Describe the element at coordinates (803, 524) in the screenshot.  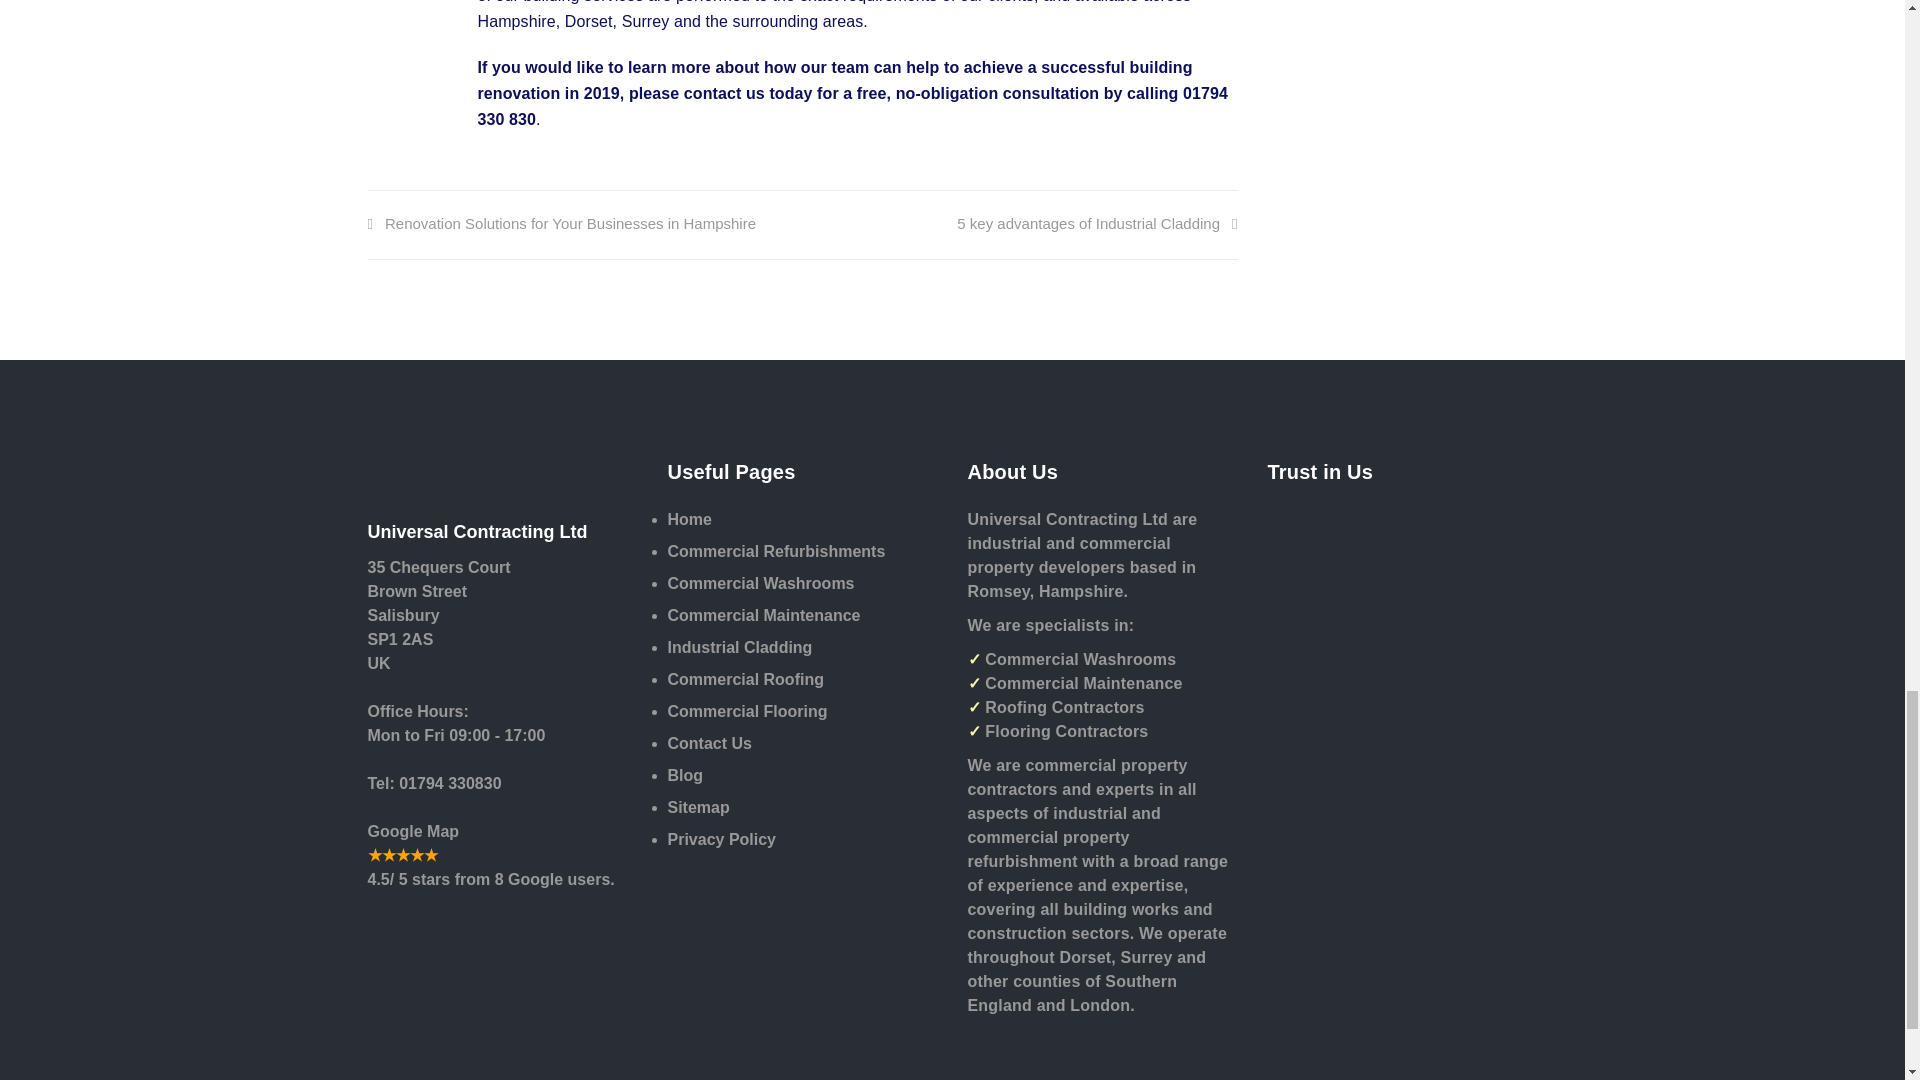
I see `Home` at that location.